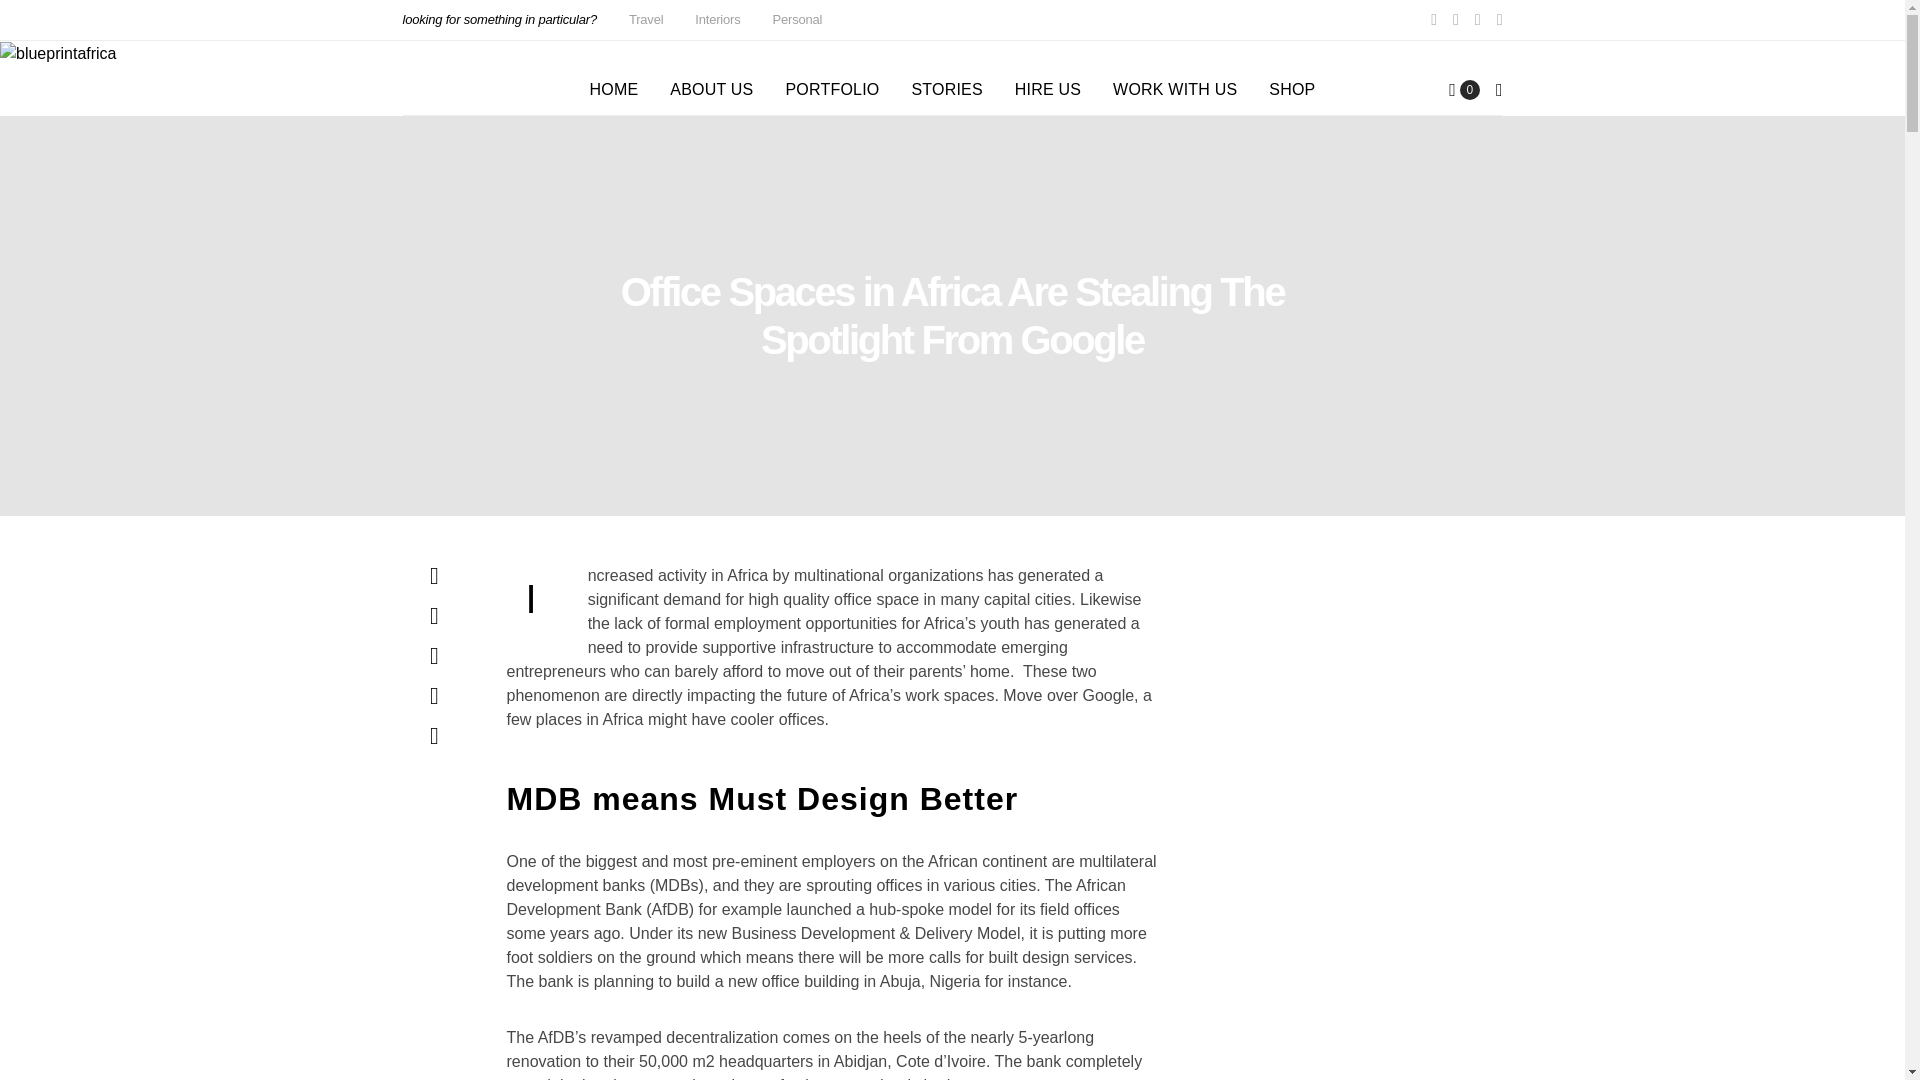 The image size is (1920, 1080). I want to click on Personal, so click(798, 20).